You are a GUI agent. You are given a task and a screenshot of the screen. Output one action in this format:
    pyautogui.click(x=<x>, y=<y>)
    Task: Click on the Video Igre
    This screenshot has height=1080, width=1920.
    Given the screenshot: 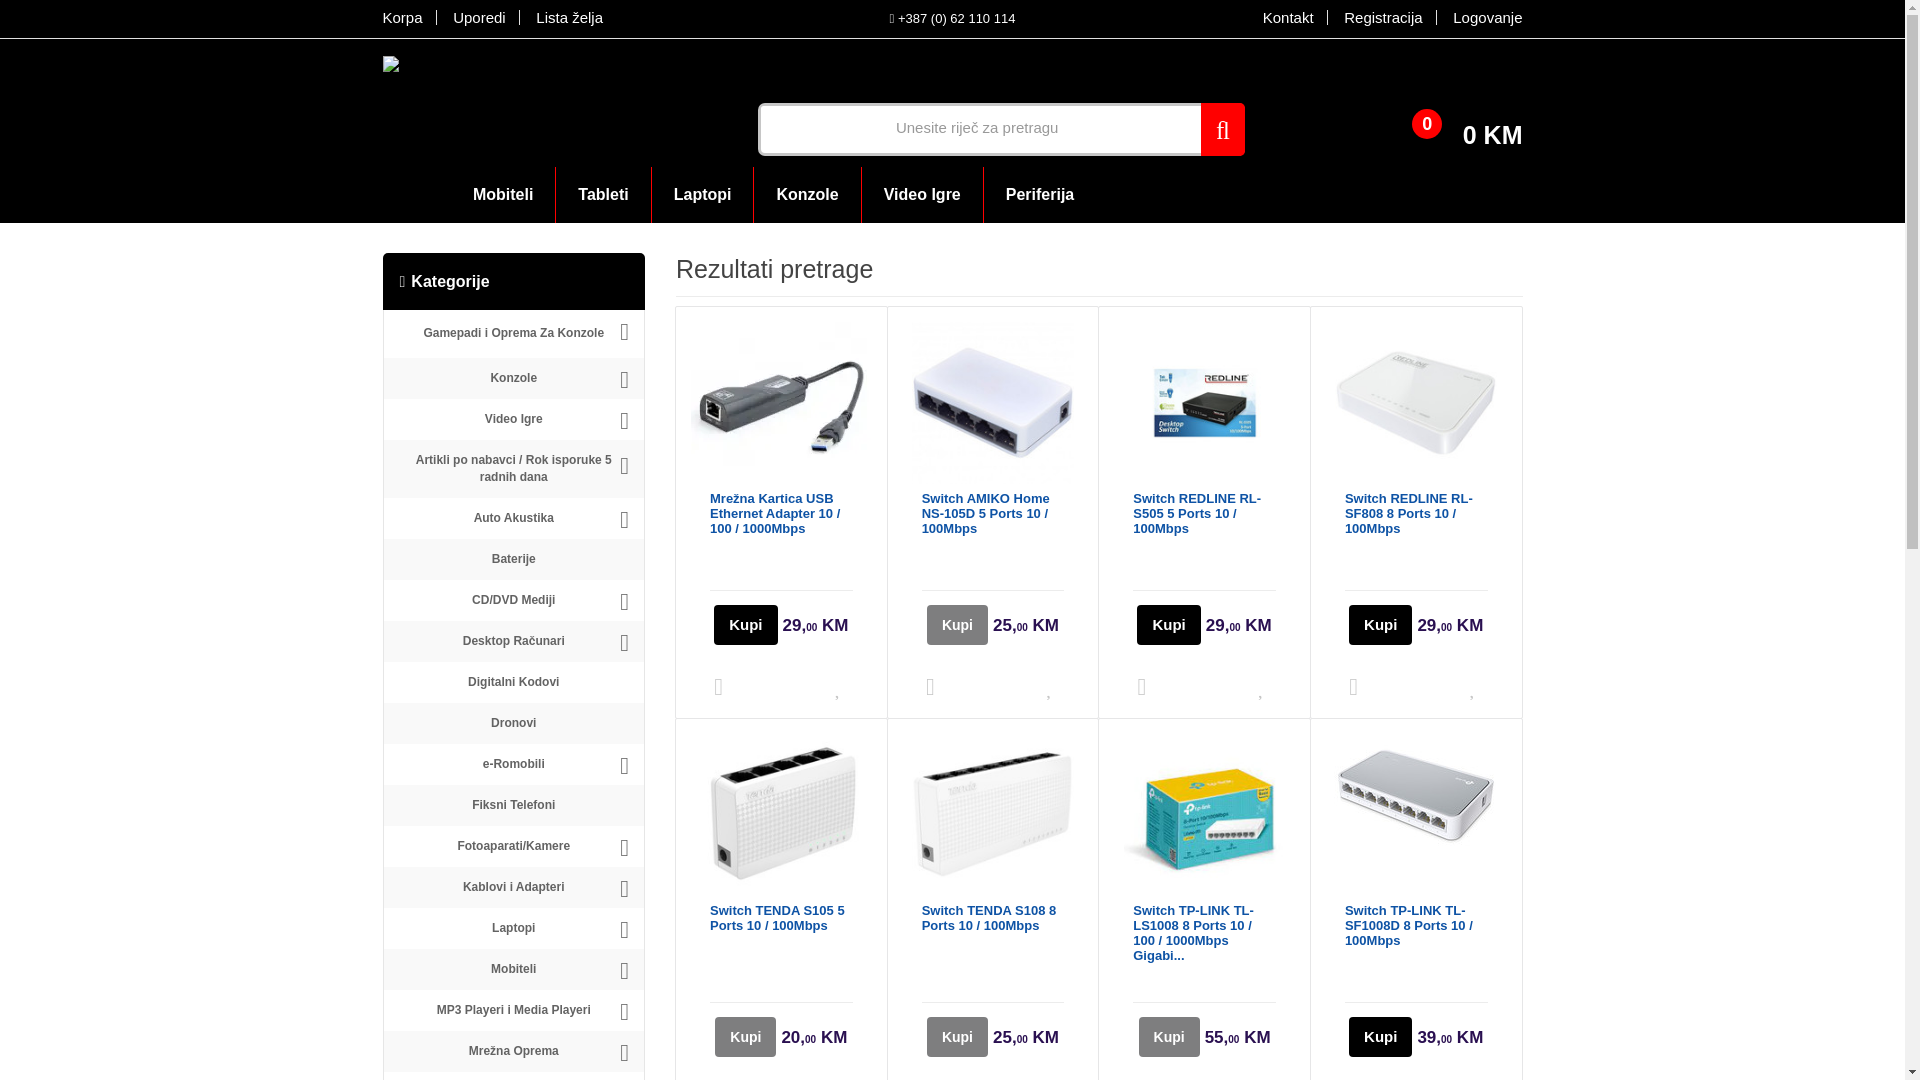 What is the action you would take?
    pyautogui.click(x=514, y=420)
    